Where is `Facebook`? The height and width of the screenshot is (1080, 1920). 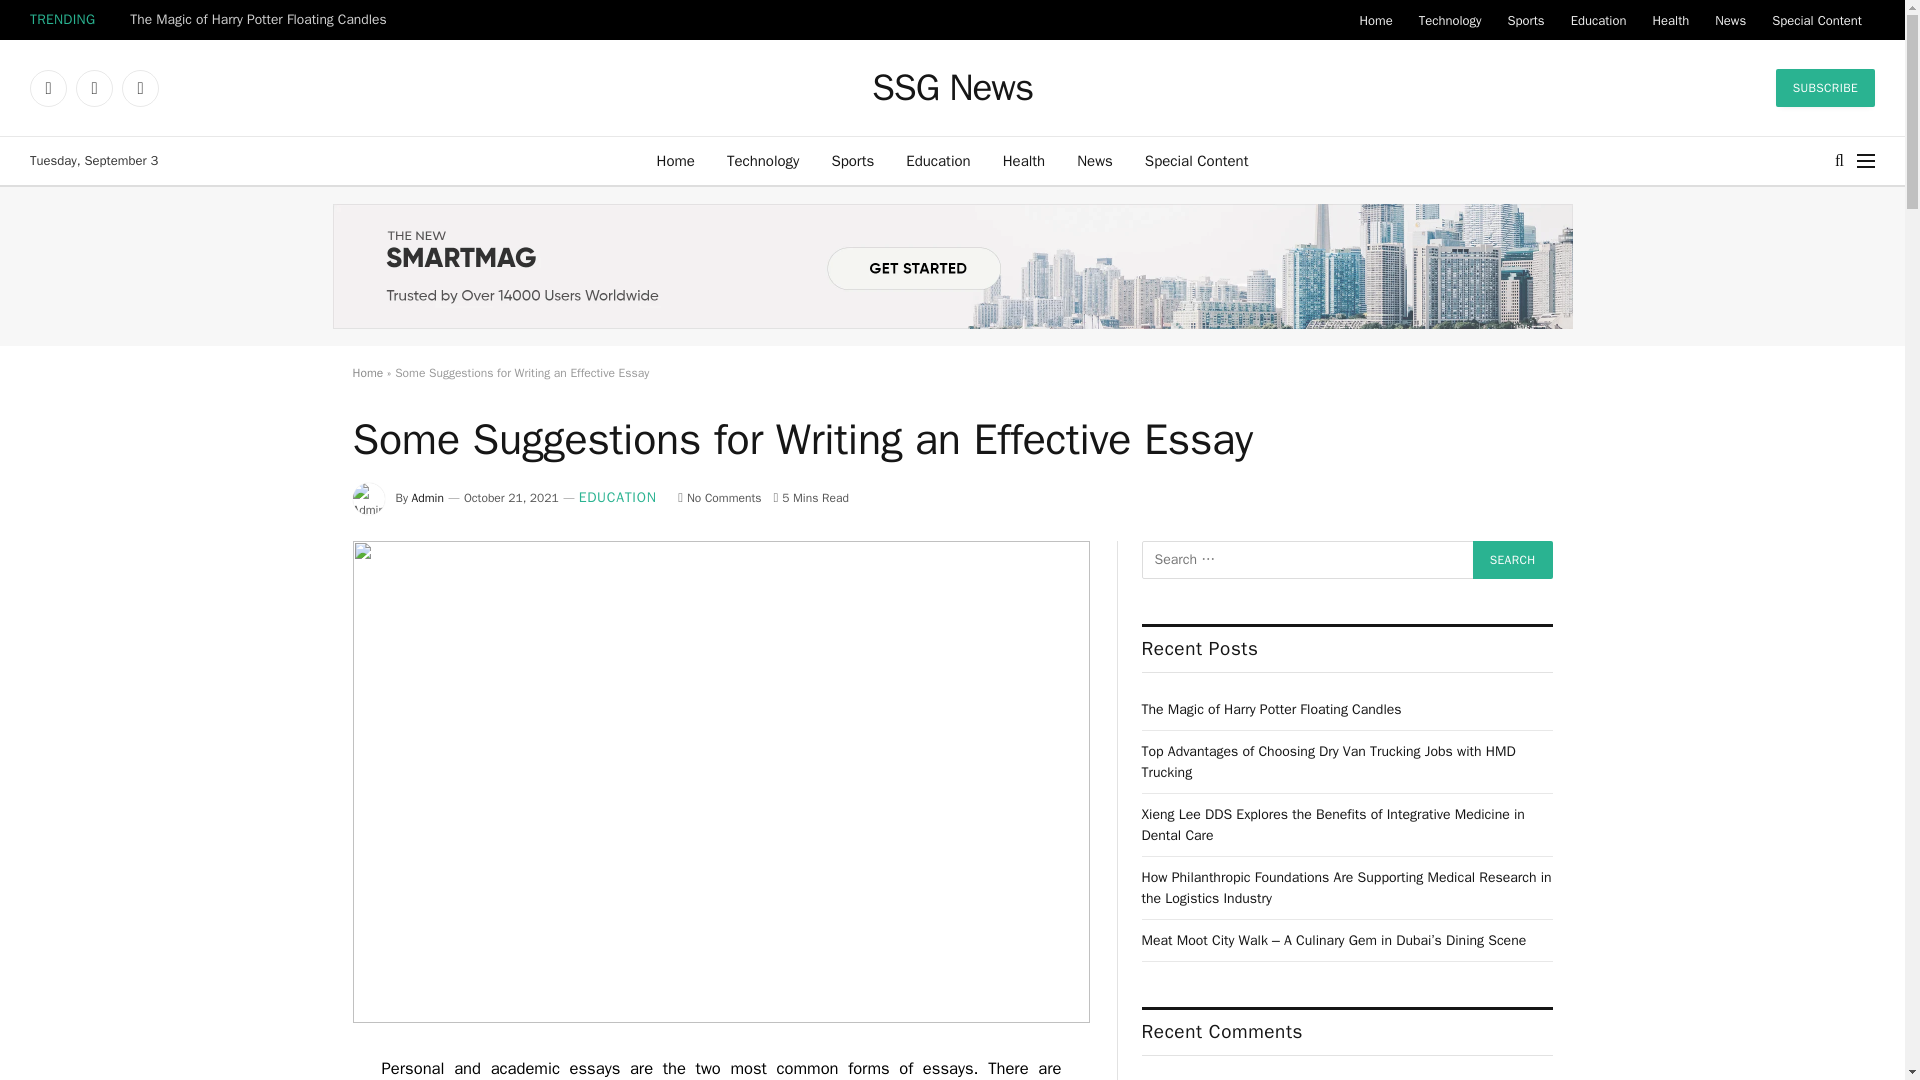 Facebook is located at coordinates (48, 88).